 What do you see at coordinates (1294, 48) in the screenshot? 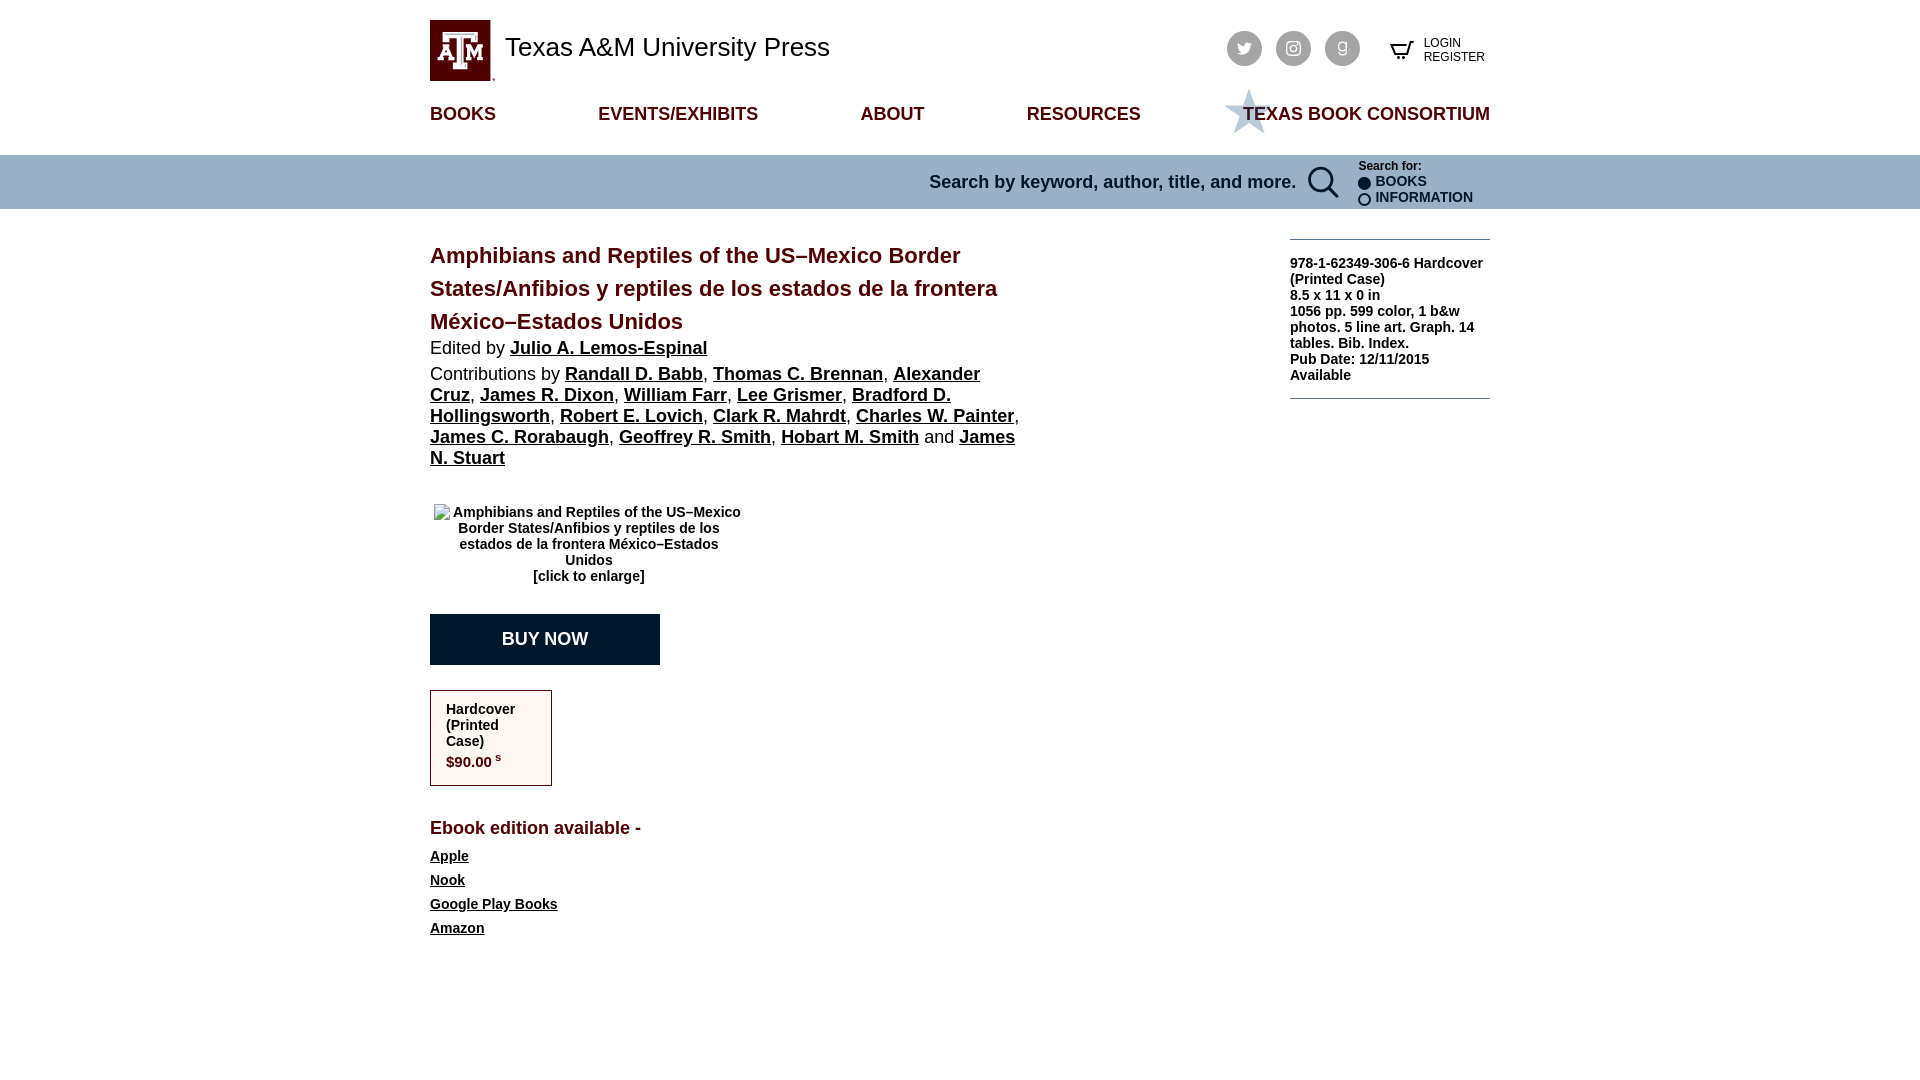
I see `Open Instagram Link in a new tab` at bounding box center [1294, 48].